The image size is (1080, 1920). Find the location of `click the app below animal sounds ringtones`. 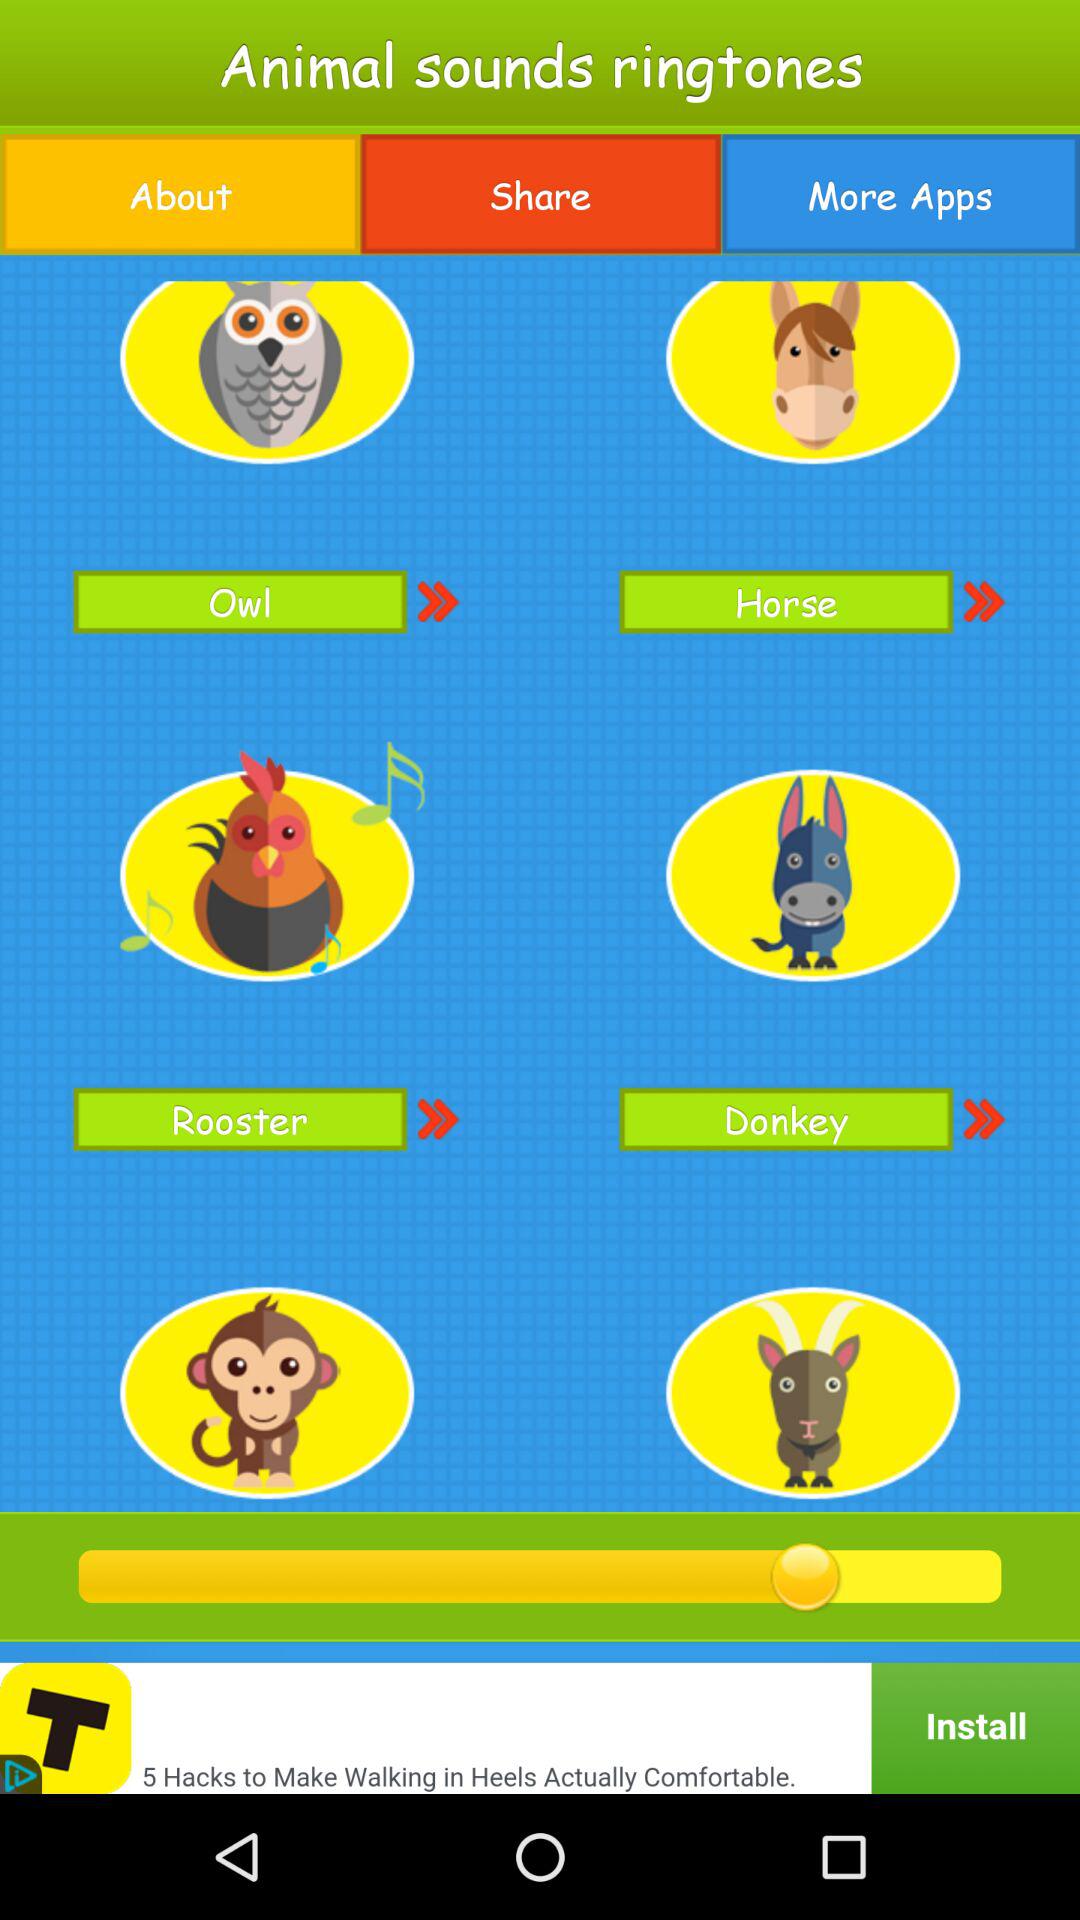

click the app below animal sounds ringtones is located at coordinates (180, 194).